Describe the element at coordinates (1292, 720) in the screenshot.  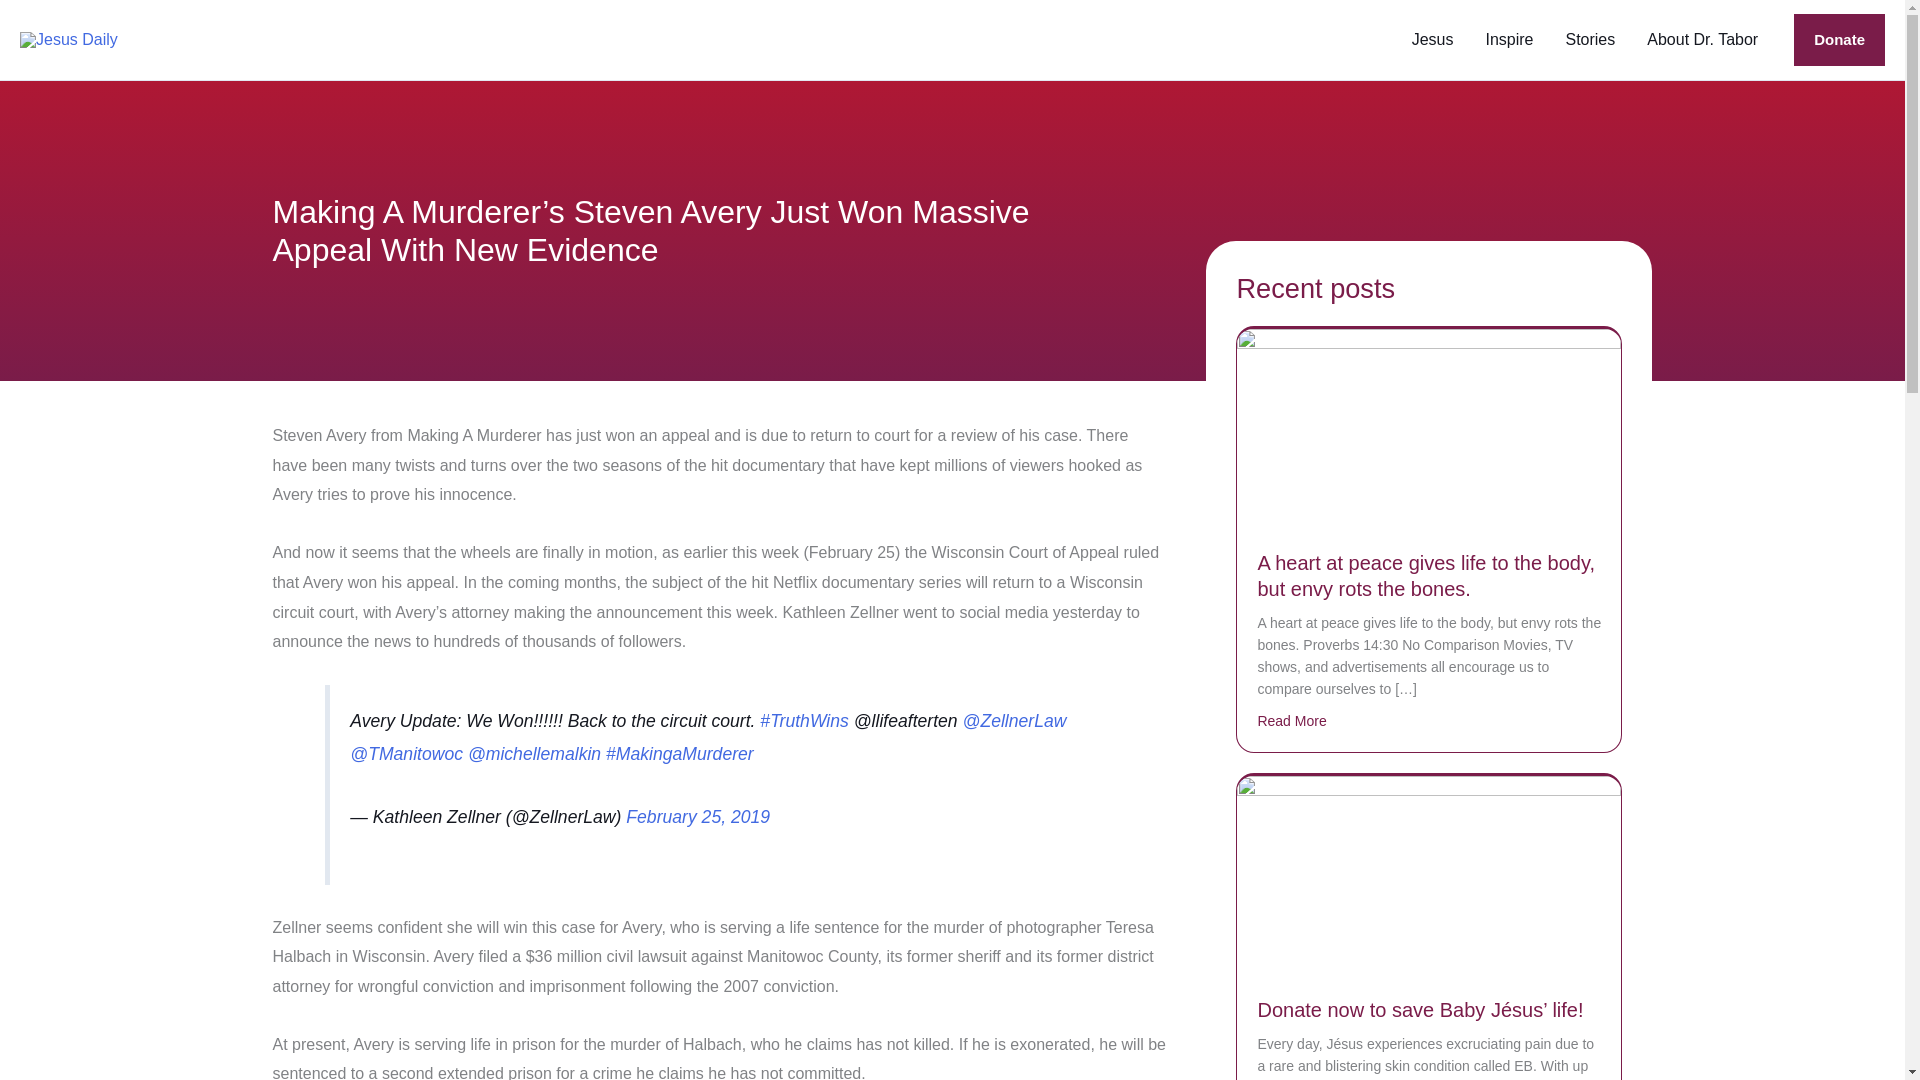
I see `Read More` at that location.